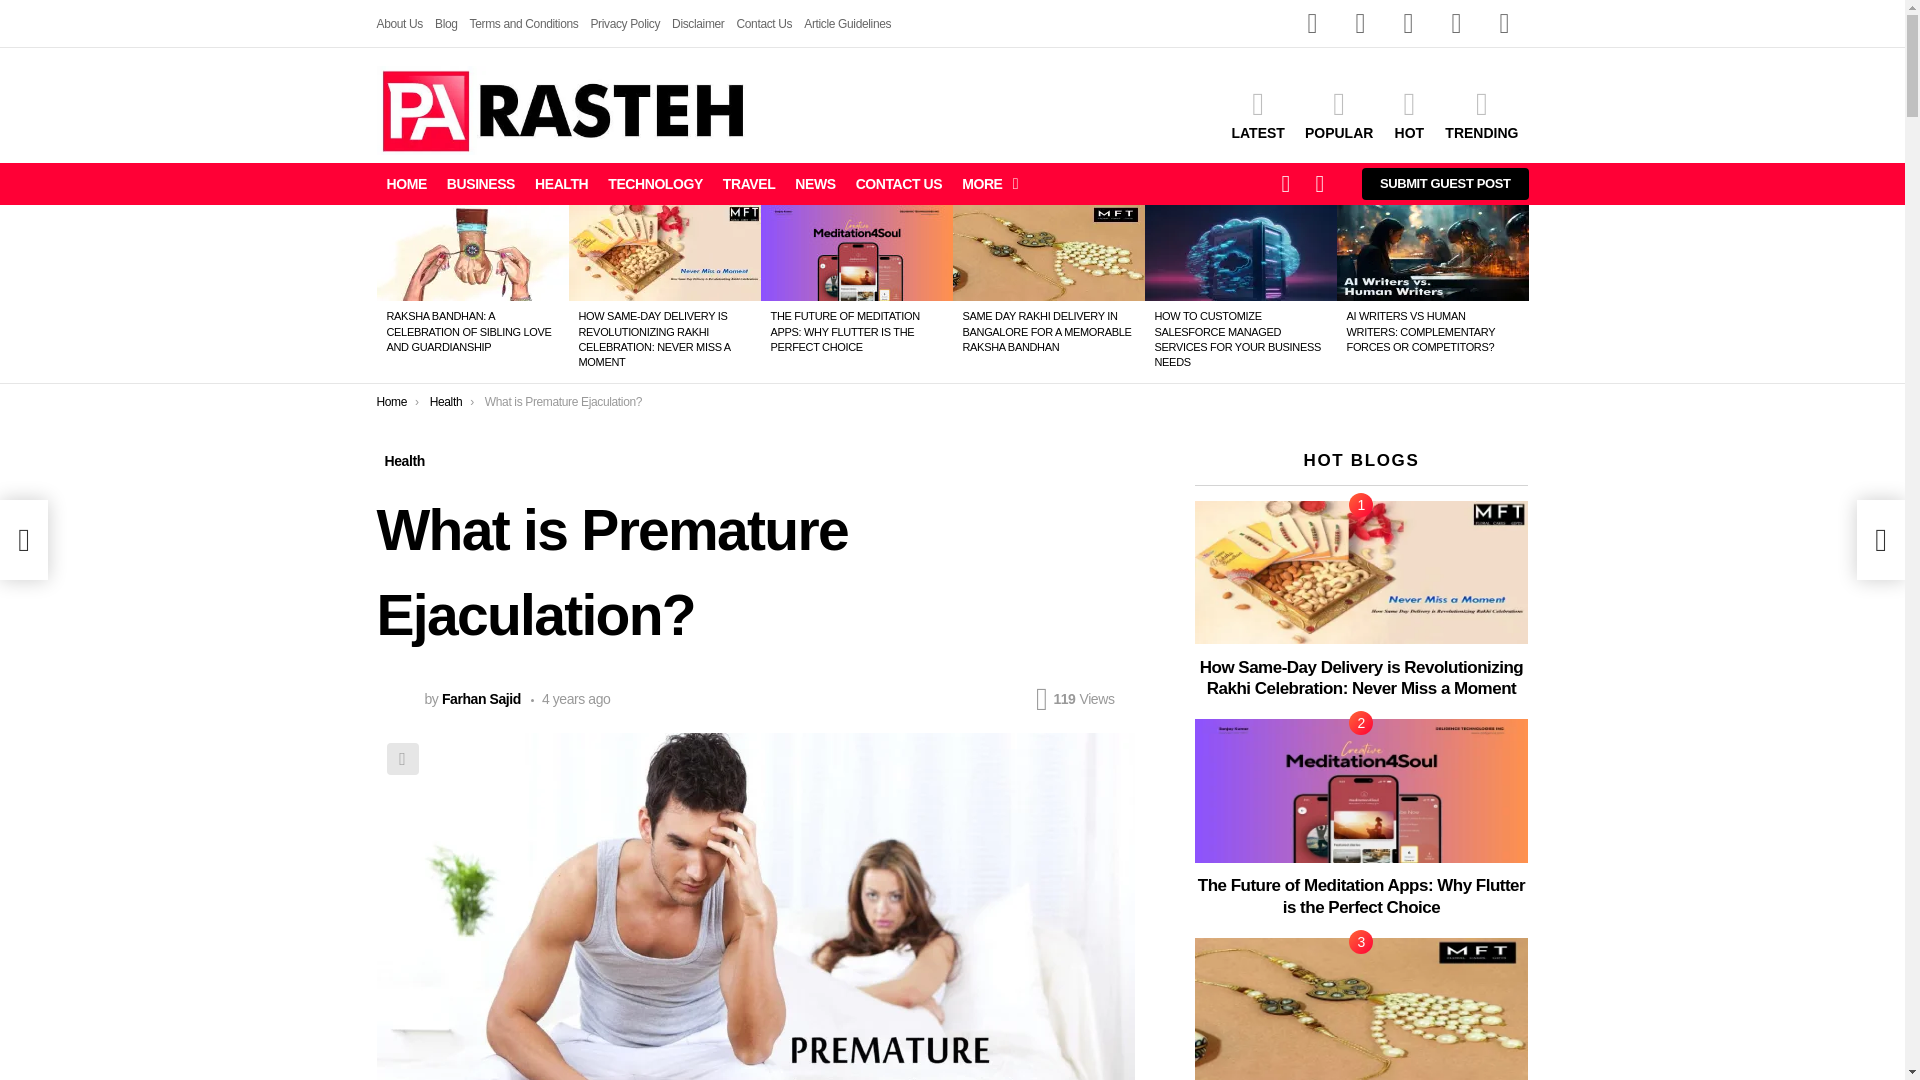  Describe the element at coordinates (654, 183) in the screenshot. I see `TECHNOLOGY` at that location.